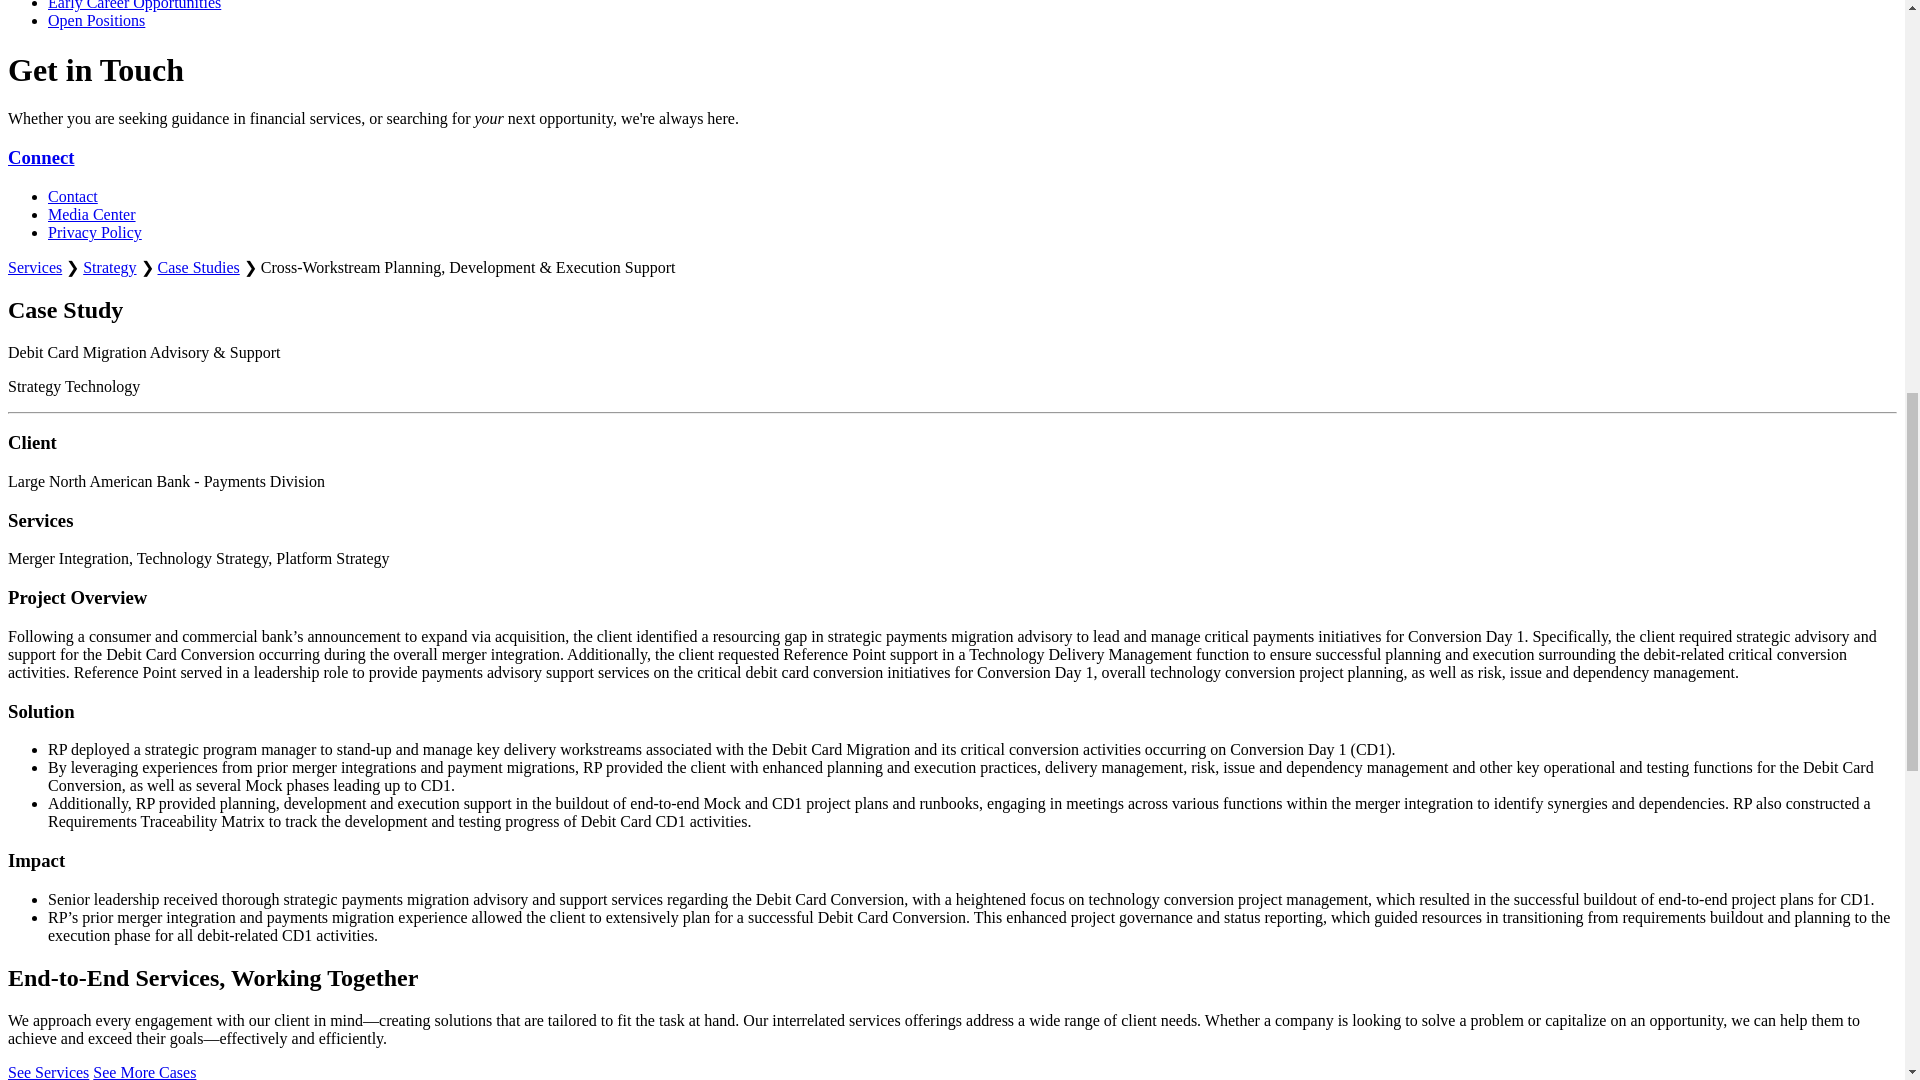 This screenshot has height=1080, width=1920. Describe the element at coordinates (134, 5) in the screenshot. I see `Early Career Opportunities` at that location.